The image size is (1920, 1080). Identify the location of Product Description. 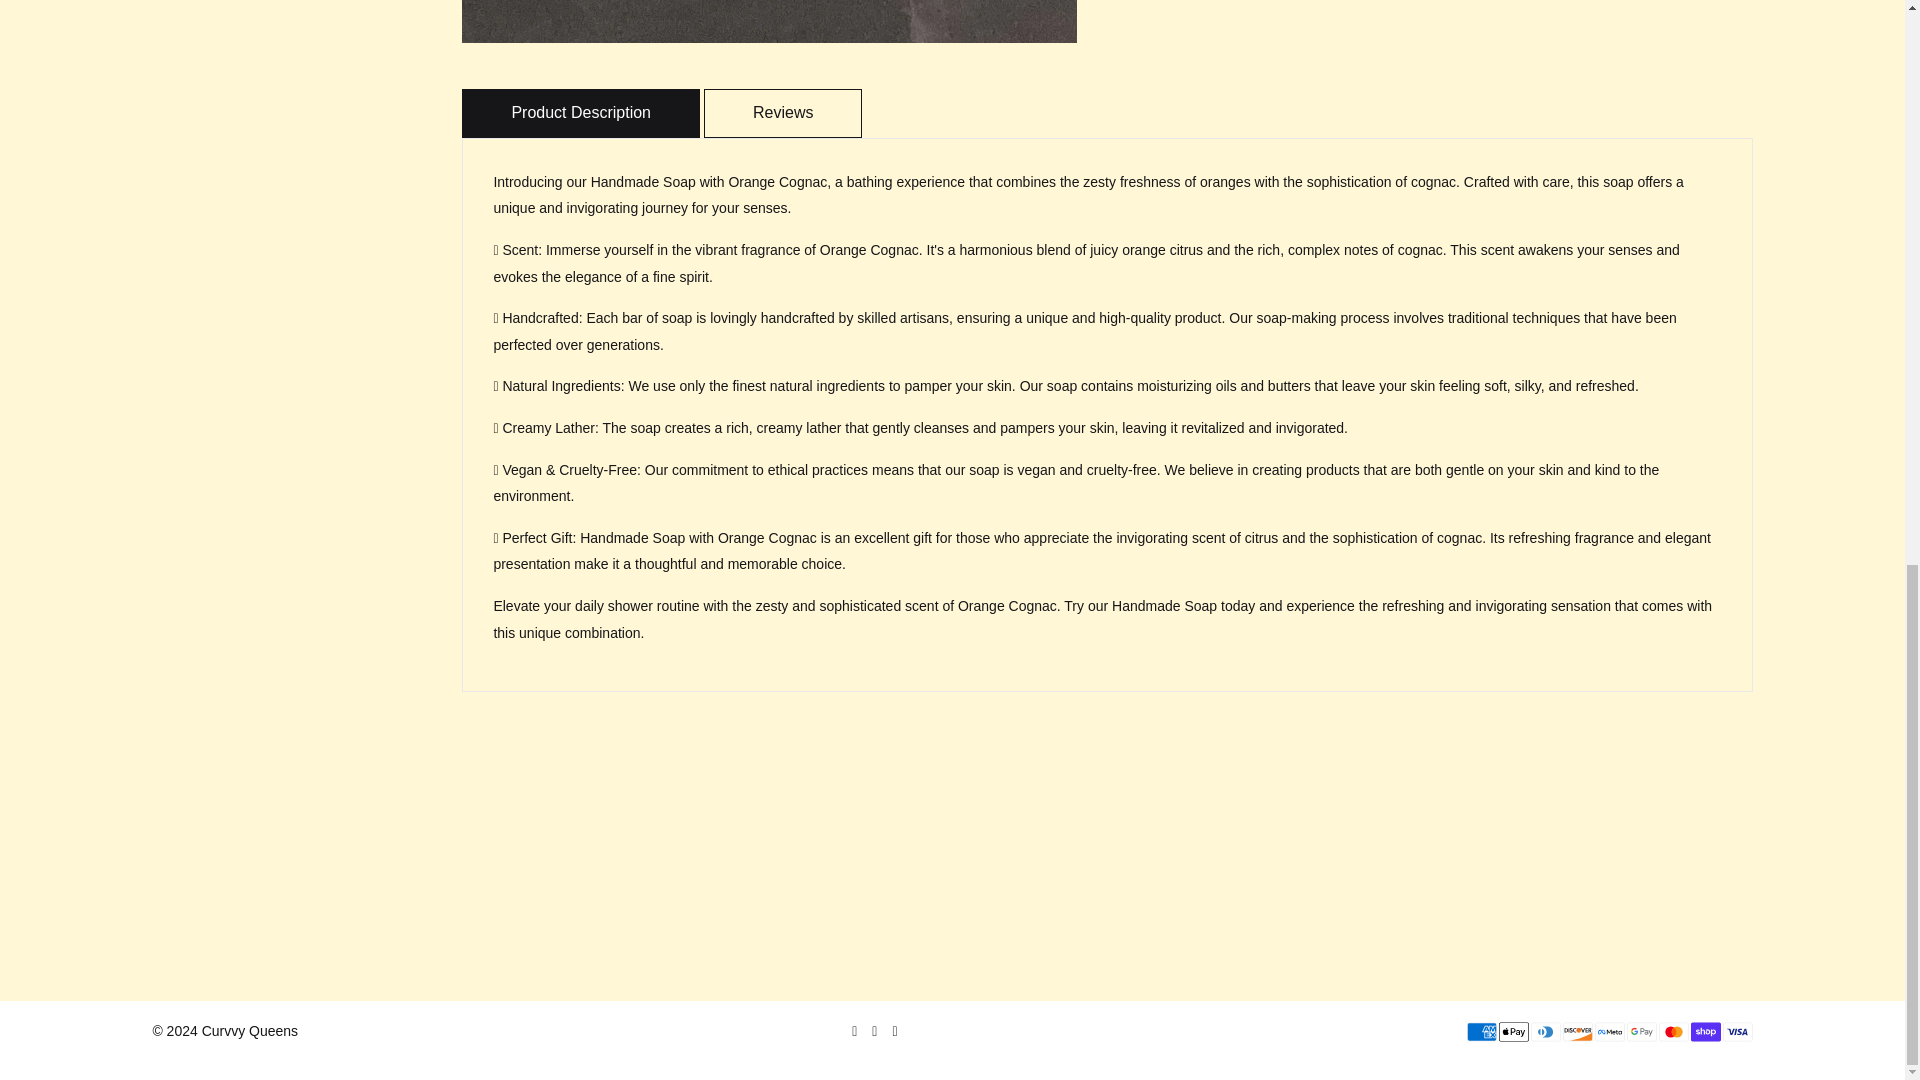
(581, 112).